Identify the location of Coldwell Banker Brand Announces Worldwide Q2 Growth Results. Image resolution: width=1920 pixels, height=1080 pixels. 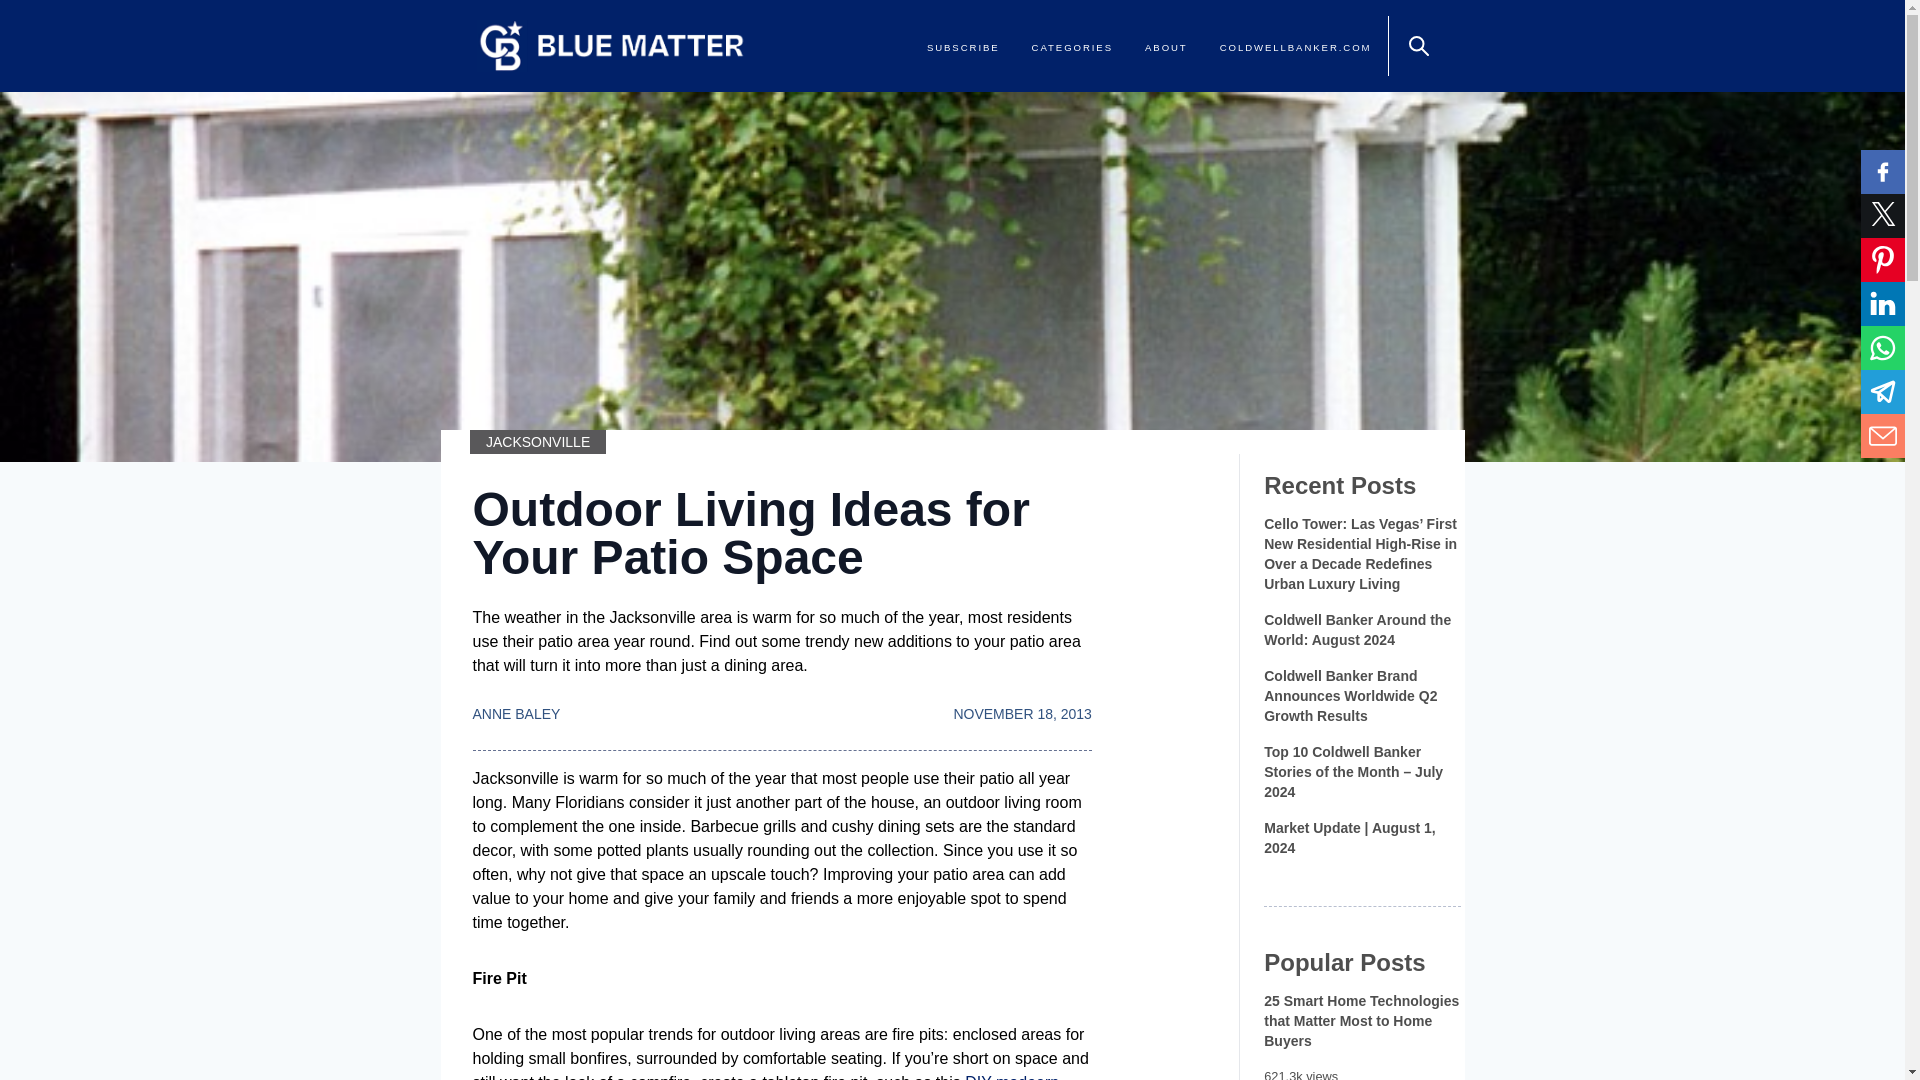
(1361, 696).